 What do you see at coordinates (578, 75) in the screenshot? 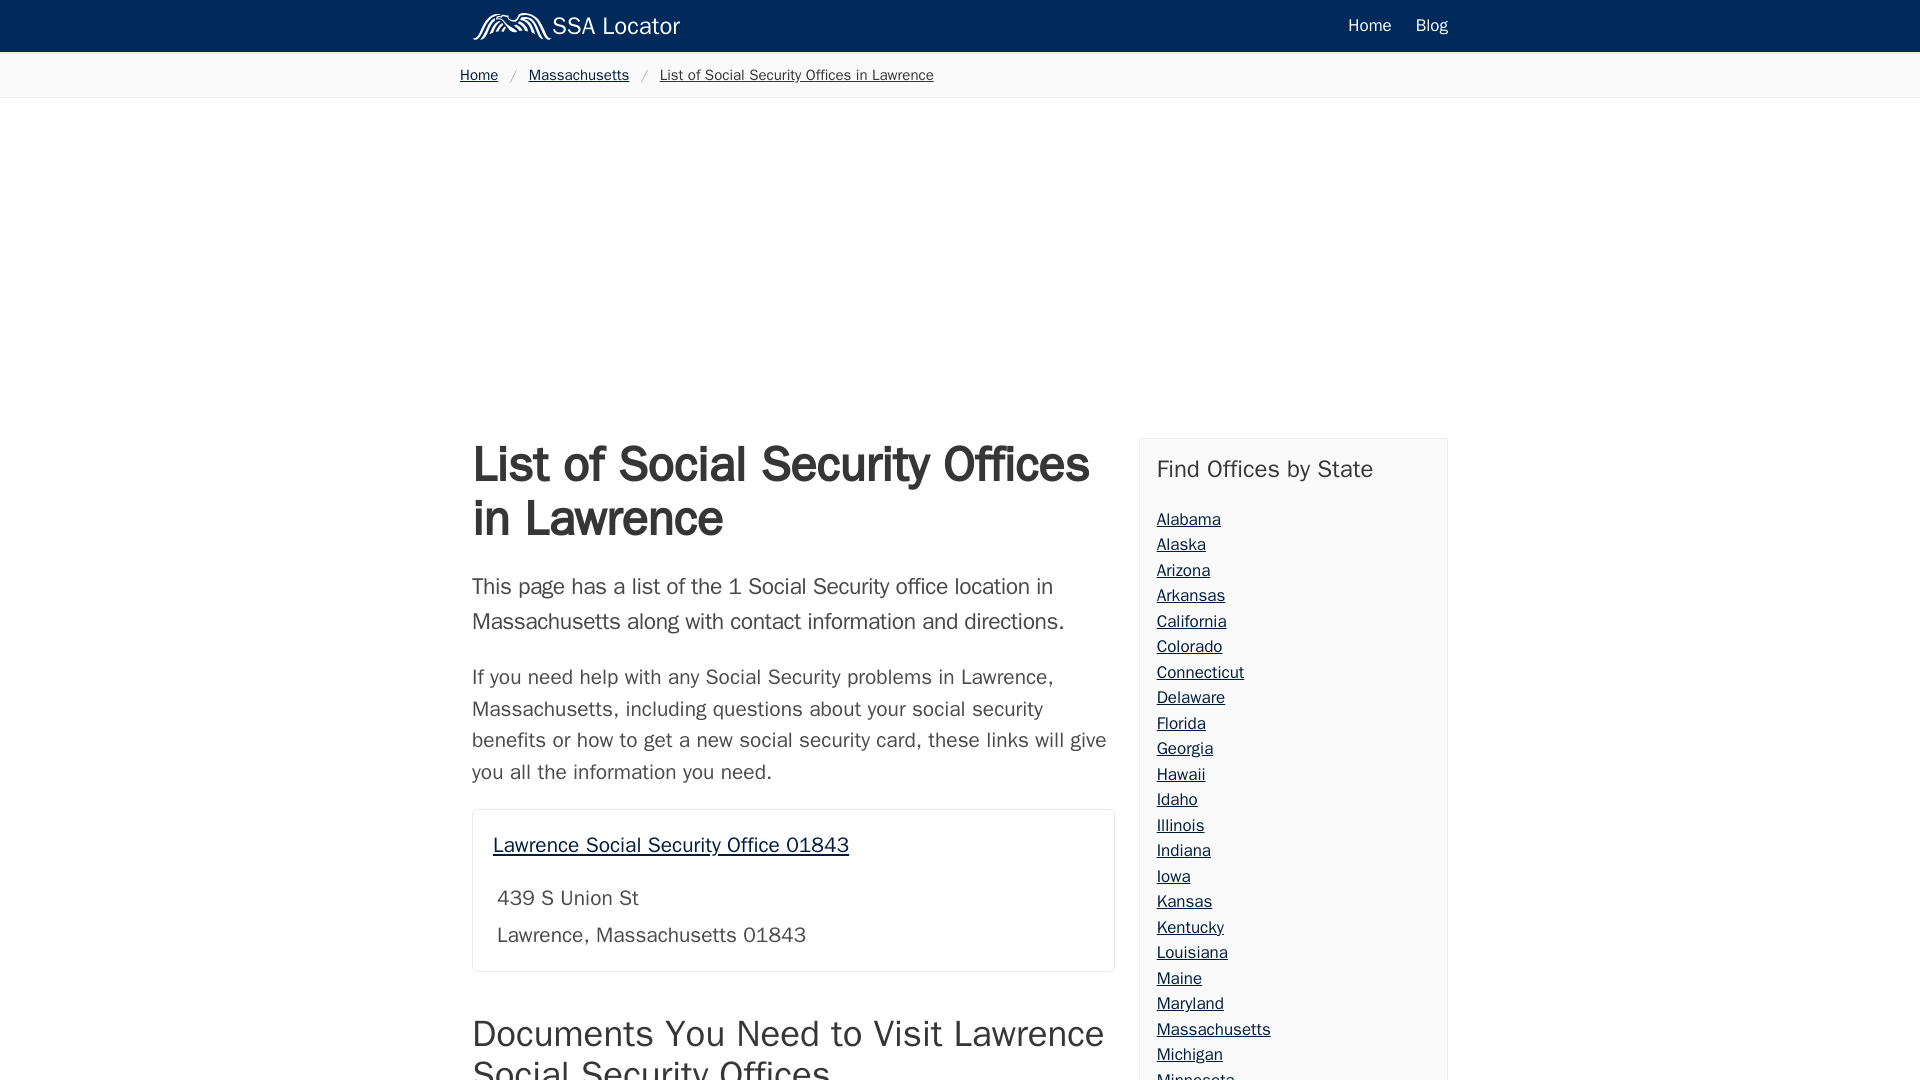
I see `Massachusetts` at bounding box center [578, 75].